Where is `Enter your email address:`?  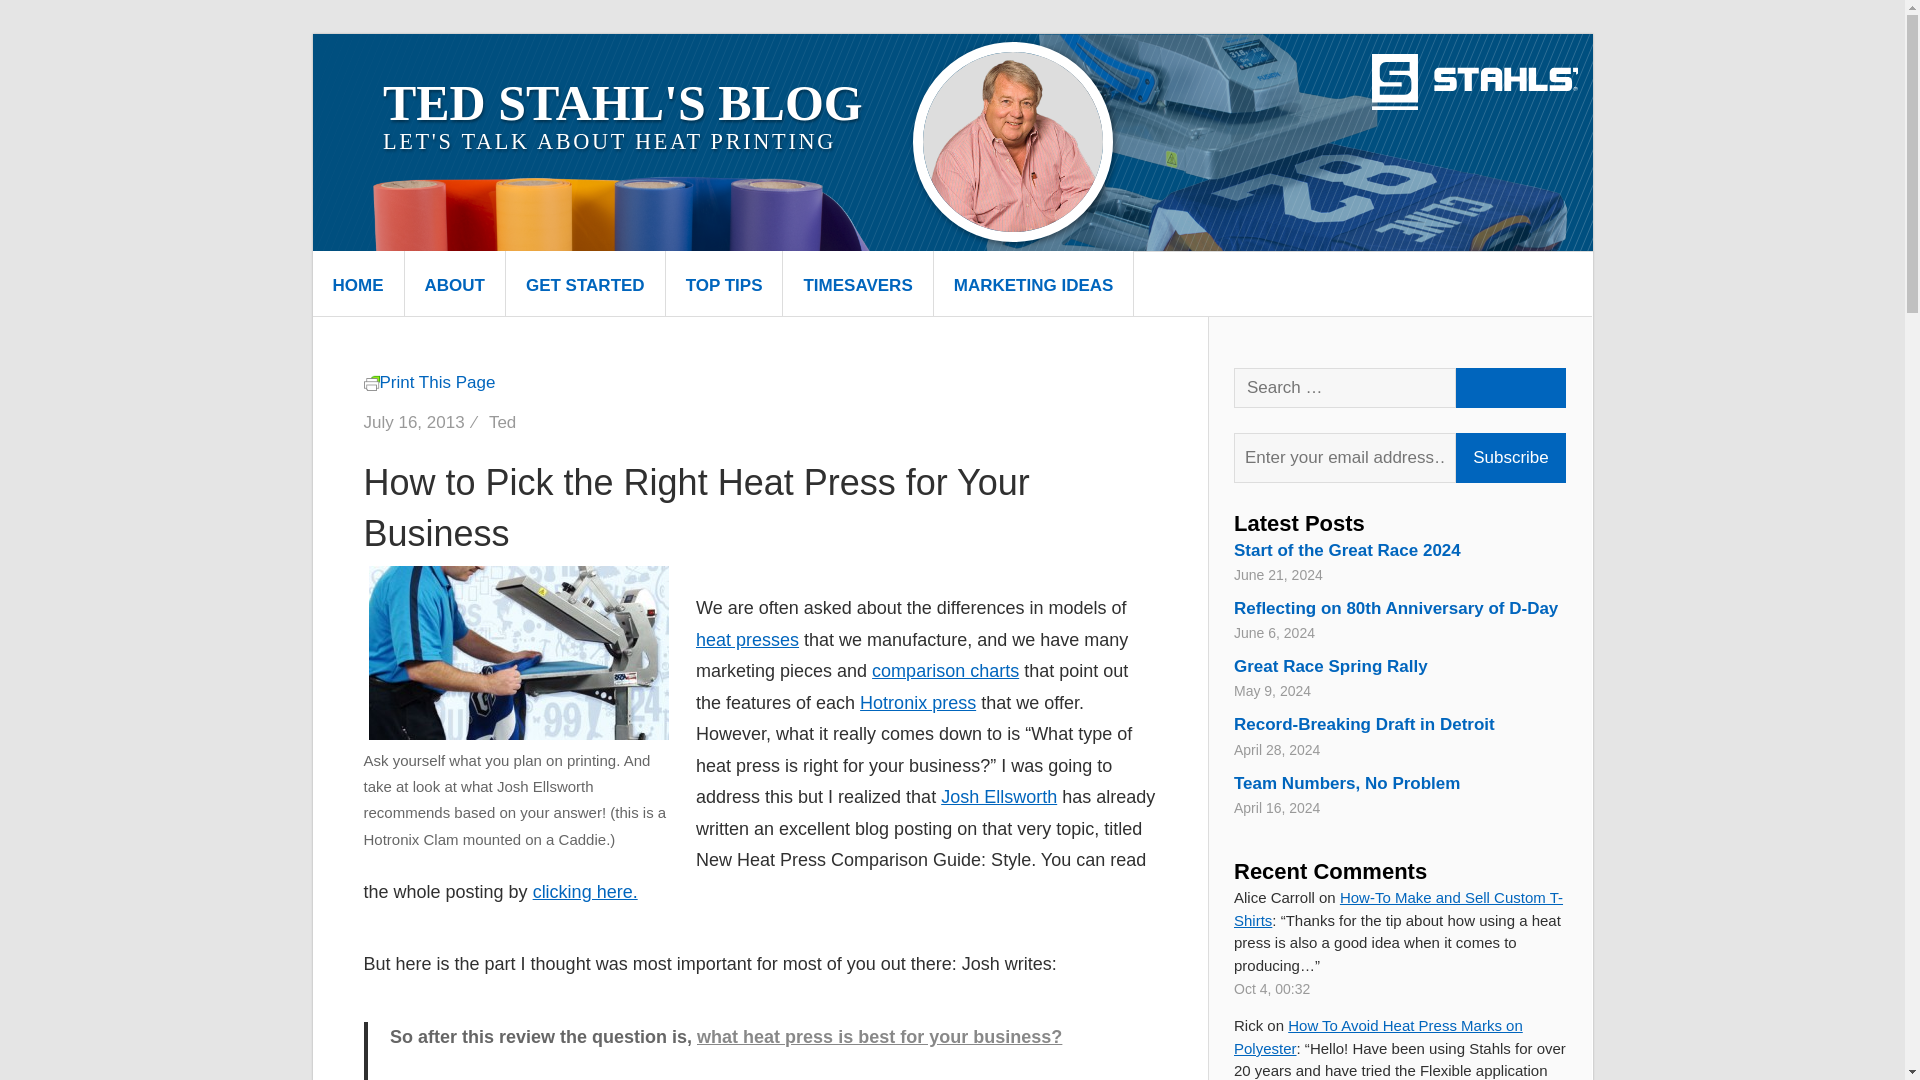
Enter your email address: is located at coordinates (1344, 458).